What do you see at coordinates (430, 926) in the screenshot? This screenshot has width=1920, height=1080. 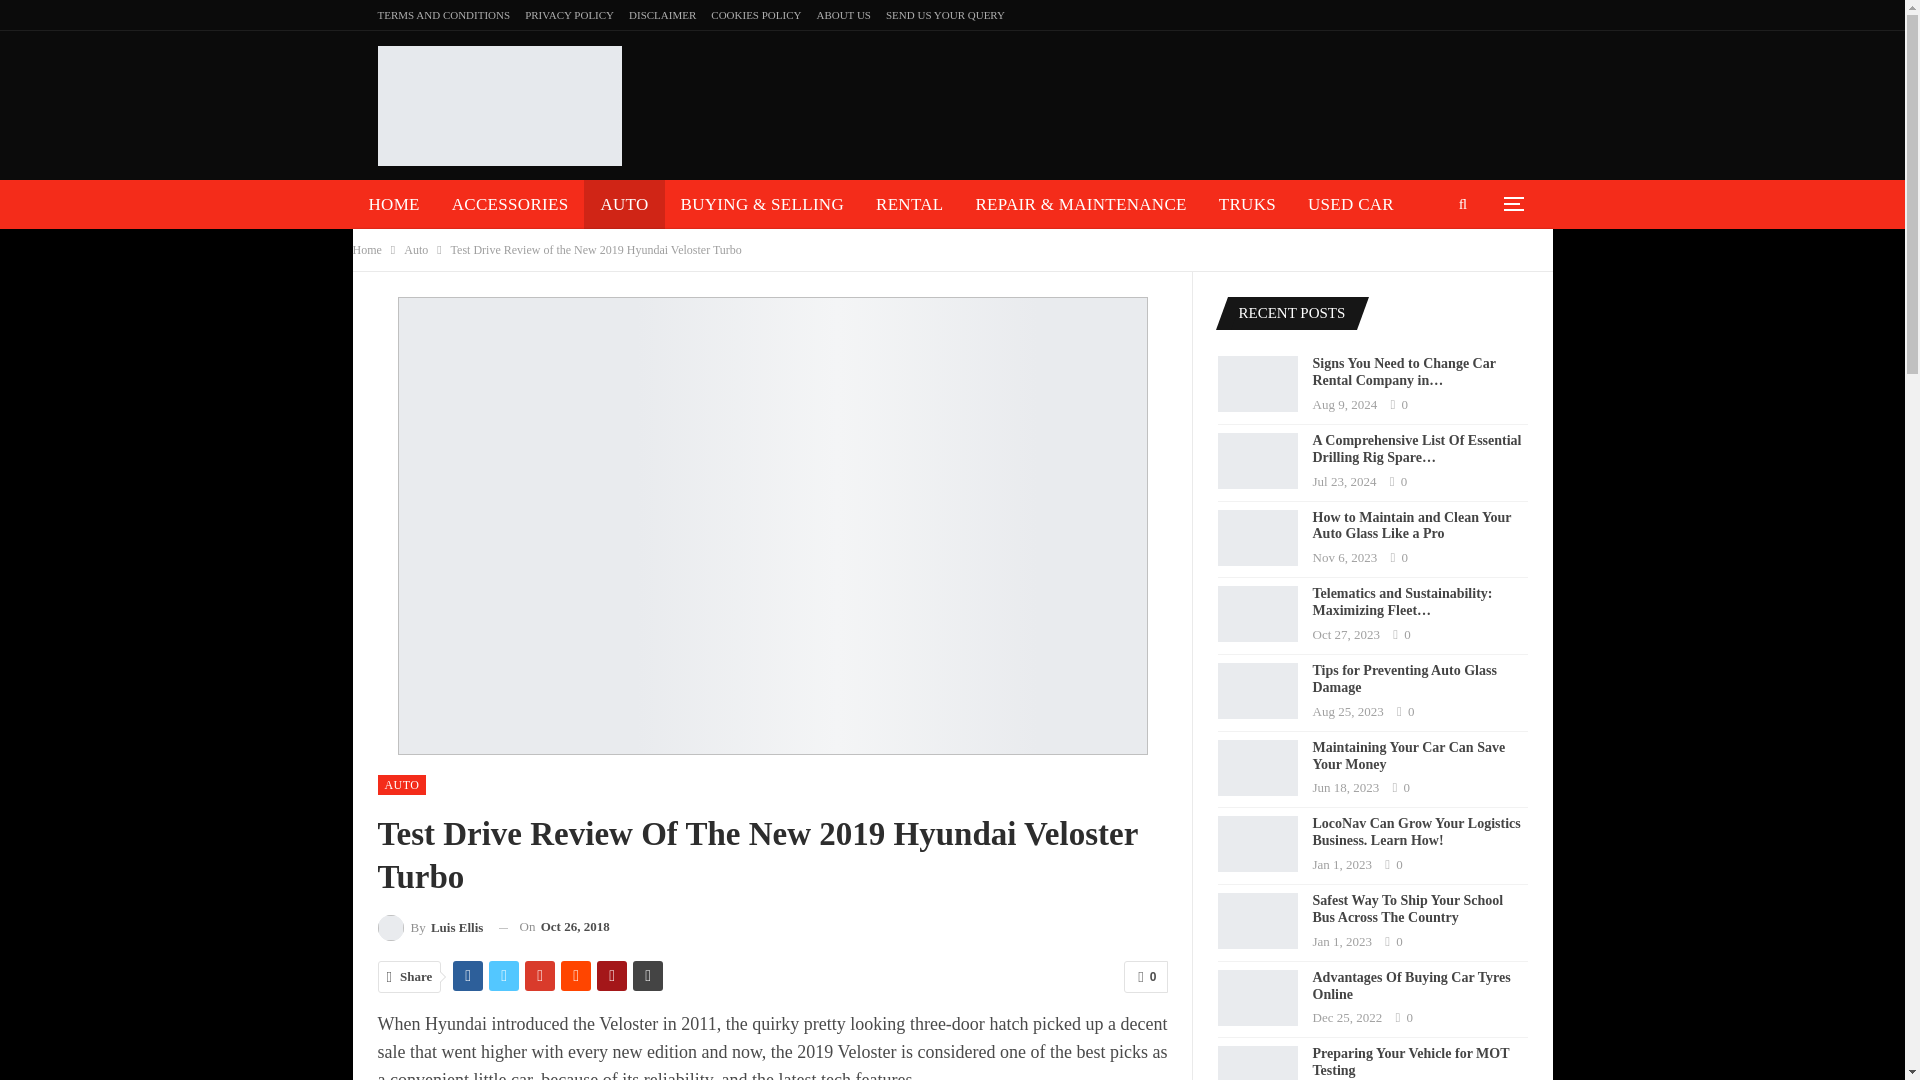 I see `Browse Author Articles` at bounding box center [430, 926].